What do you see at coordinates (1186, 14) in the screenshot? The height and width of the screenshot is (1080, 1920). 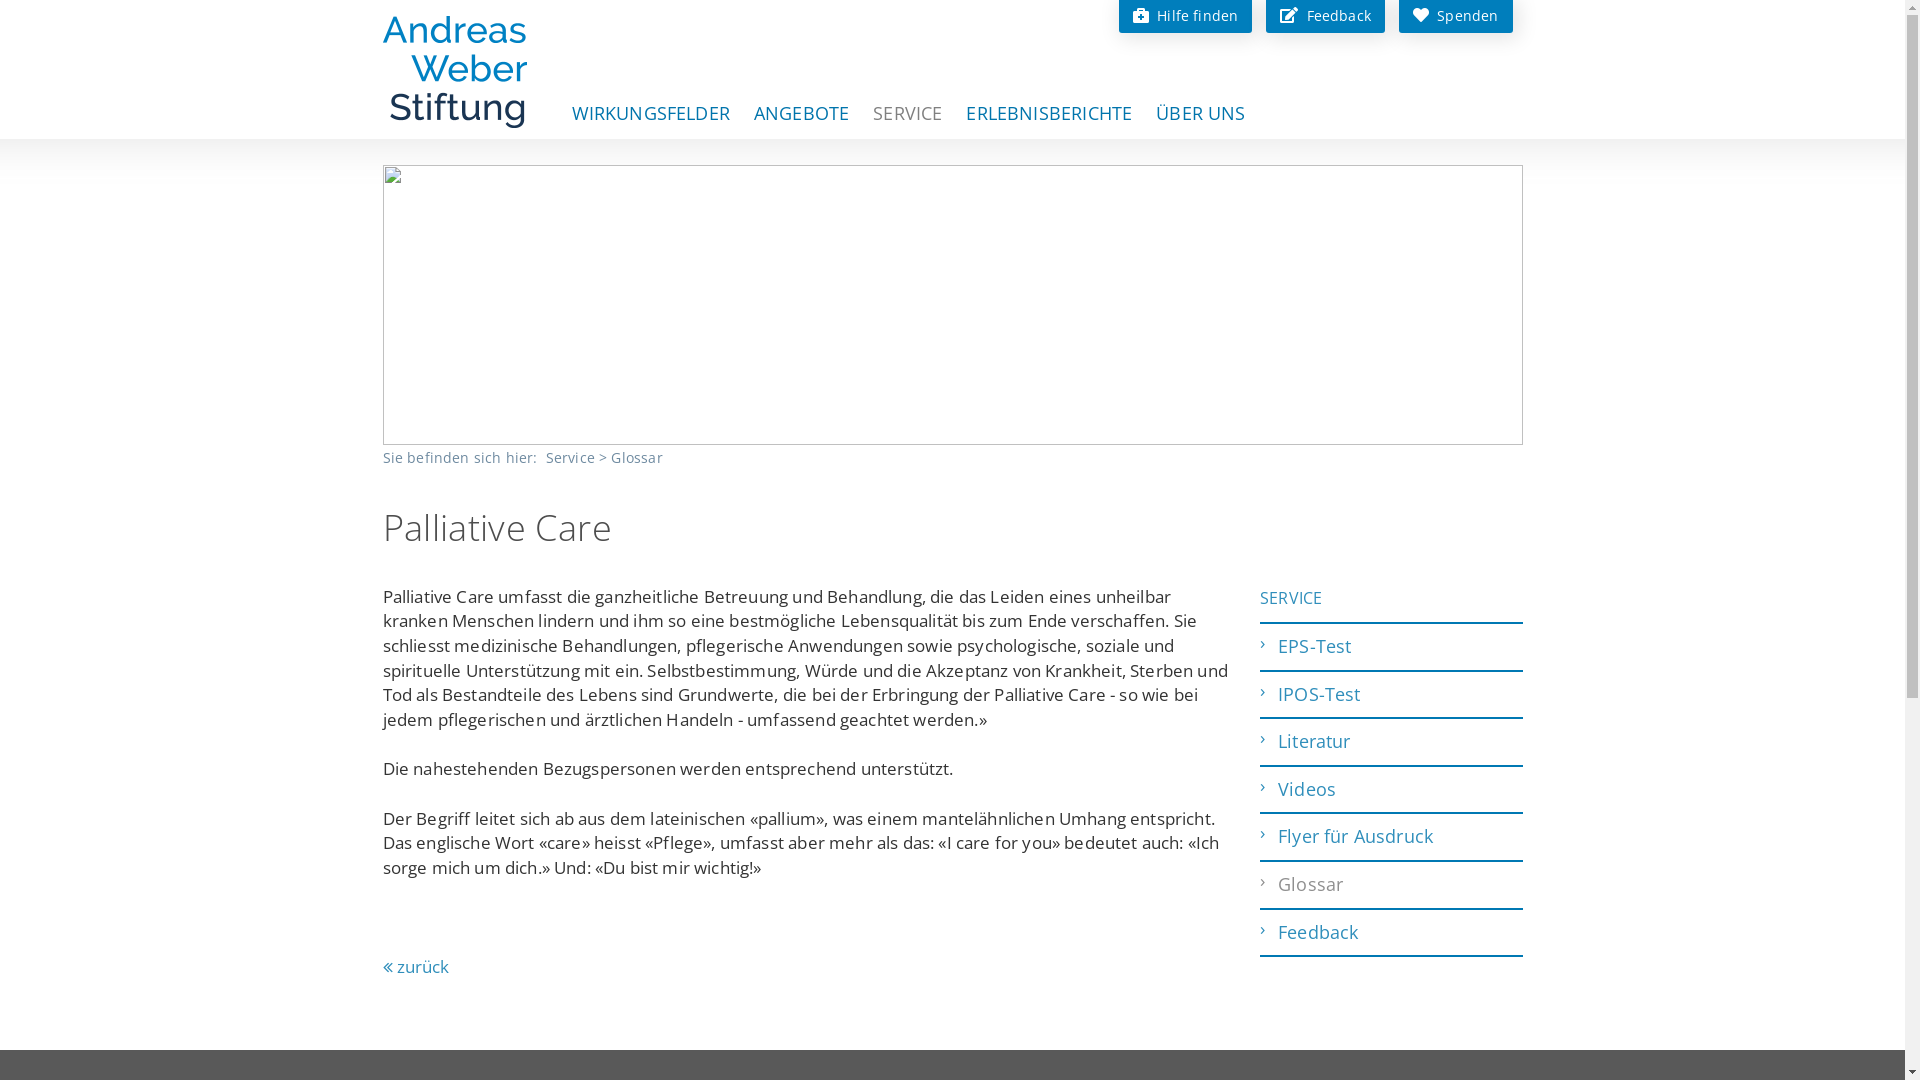 I see `Hilfe finden` at bounding box center [1186, 14].